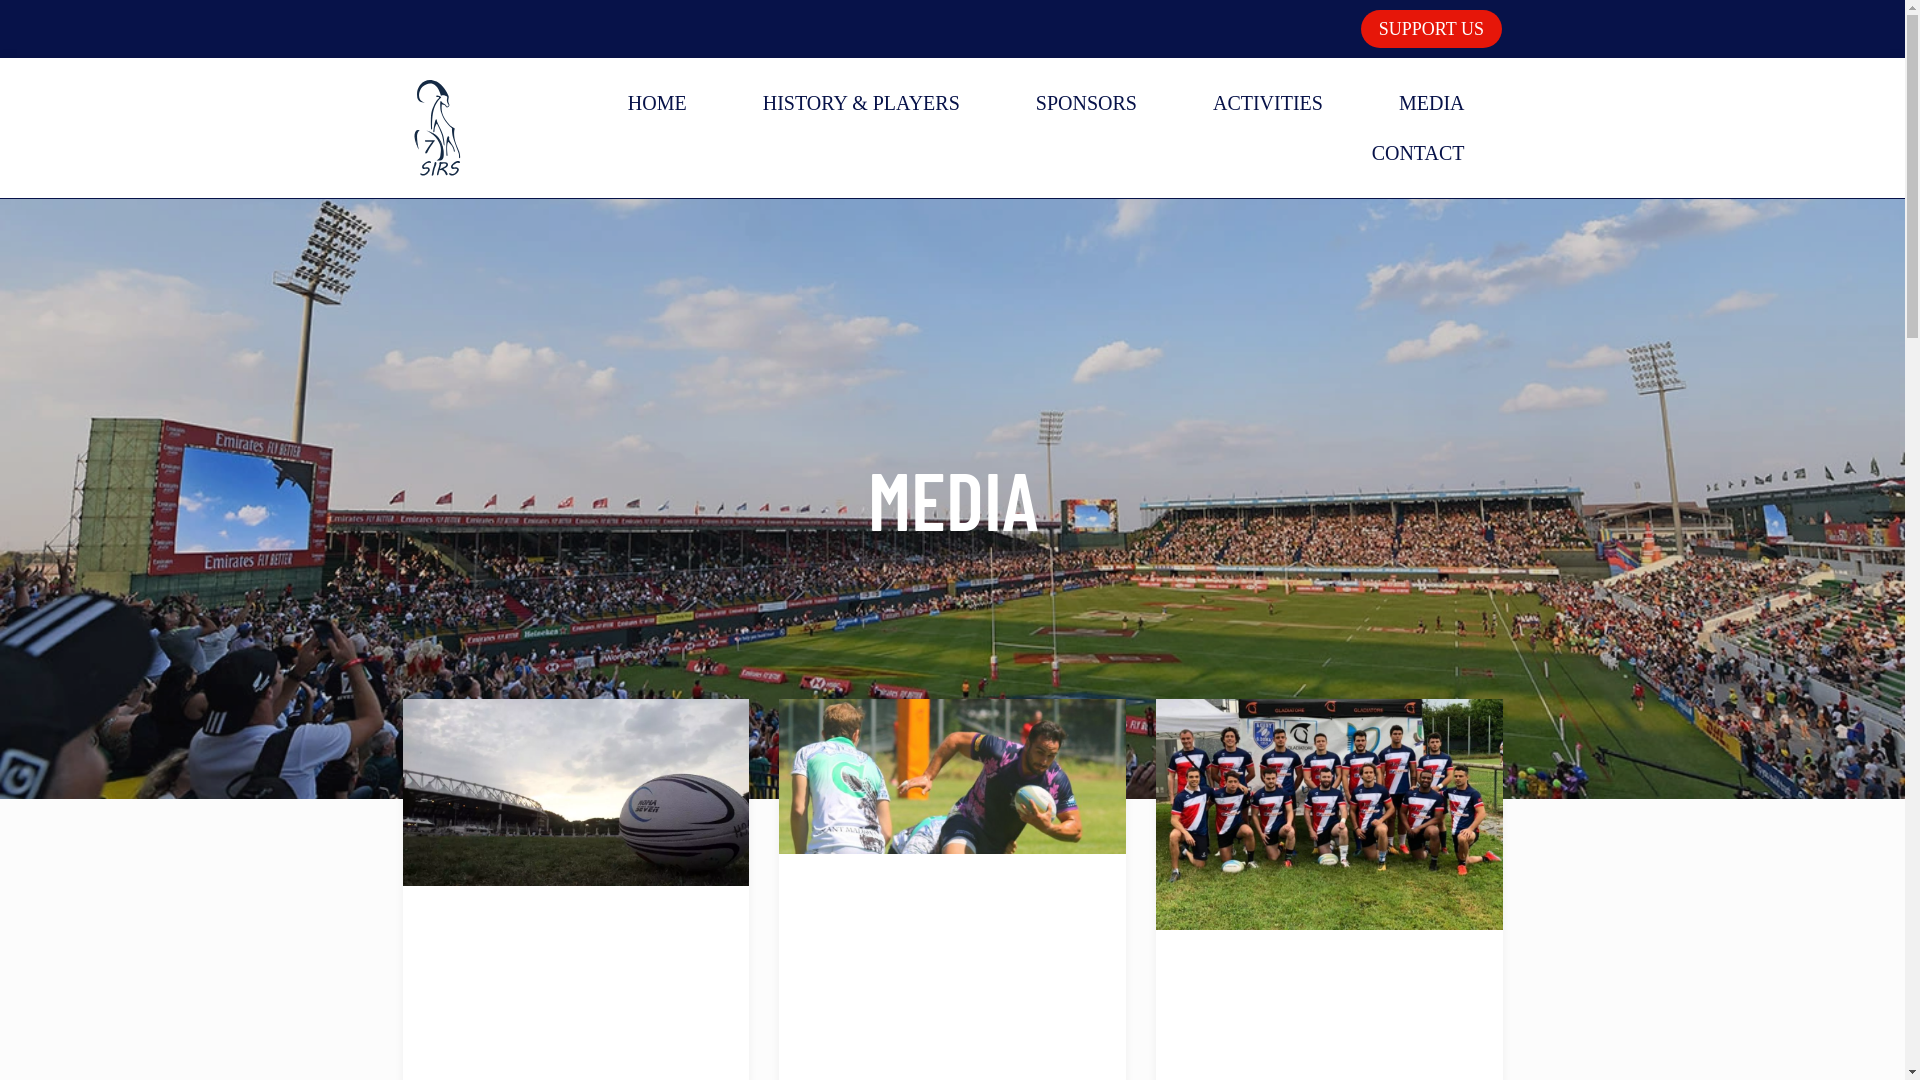  What do you see at coordinates (1432, 29) in the screenshot?
I see `SUPPORT US` at bounding box center [1432, 29].